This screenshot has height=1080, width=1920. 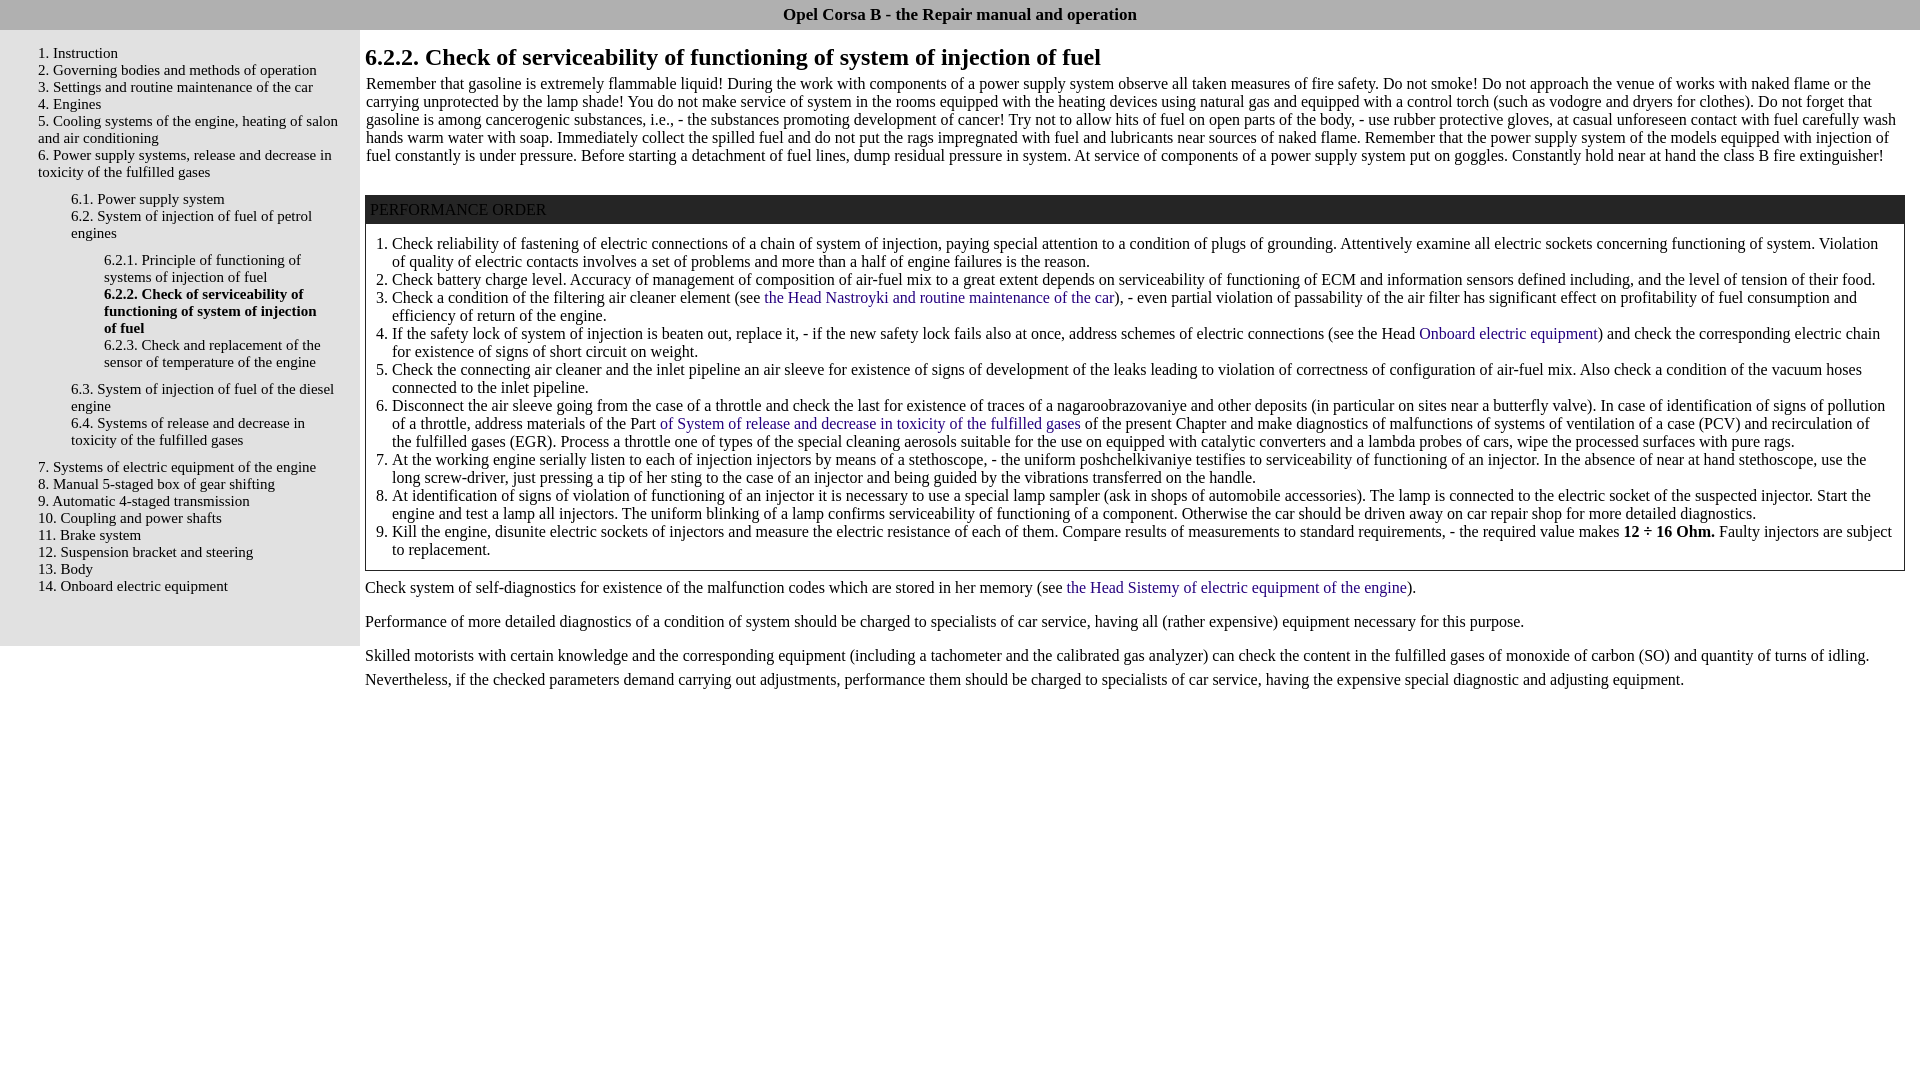 I want to click on 13. Body, so click(x=65, y=568).